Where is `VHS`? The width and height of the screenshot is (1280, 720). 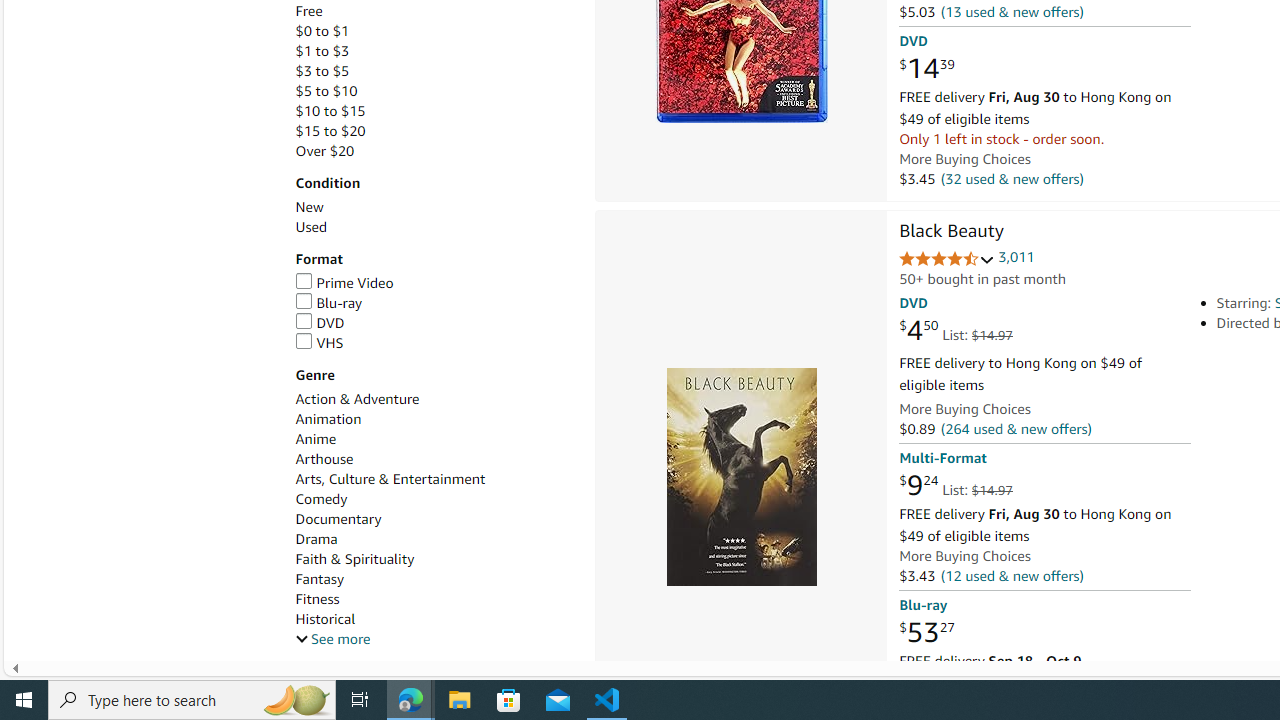
VHS is located at coordinates (434, 343).